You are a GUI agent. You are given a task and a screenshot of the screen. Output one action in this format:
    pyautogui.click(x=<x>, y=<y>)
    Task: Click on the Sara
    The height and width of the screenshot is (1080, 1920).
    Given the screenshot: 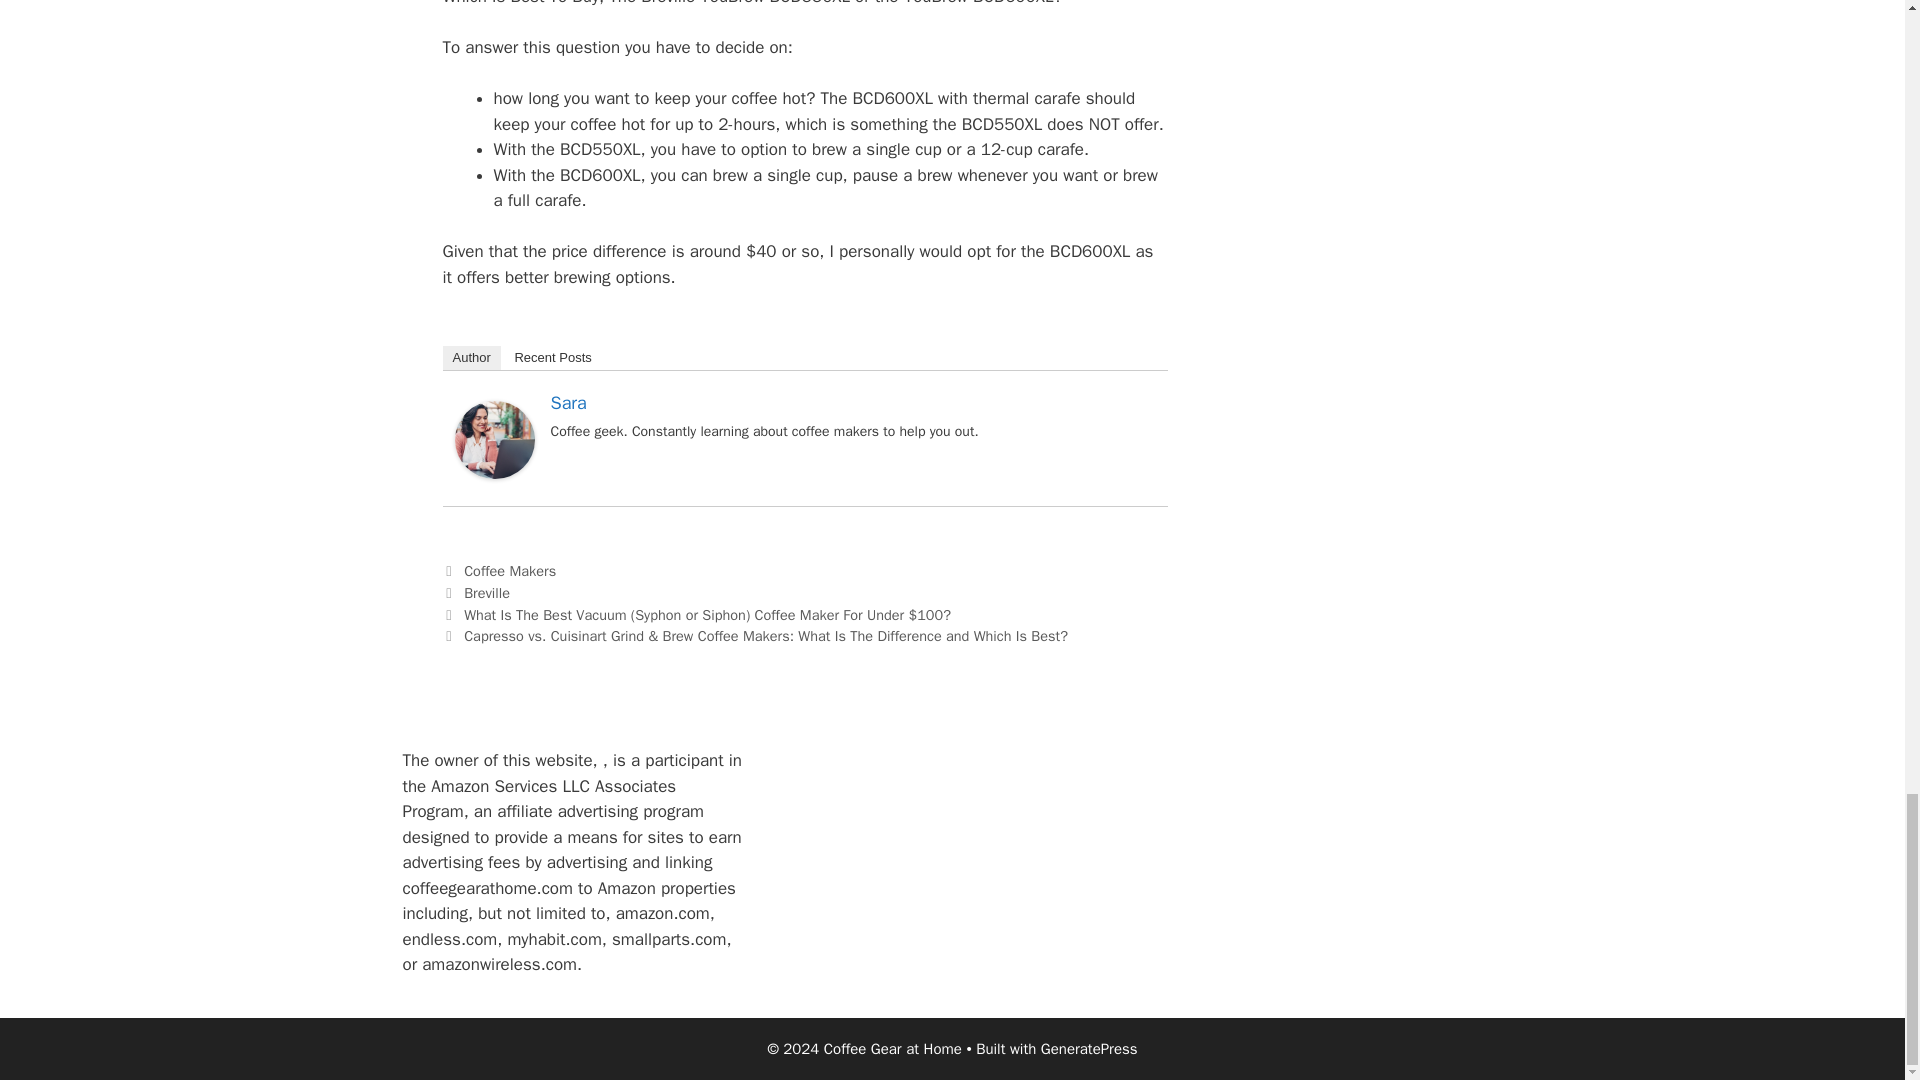 What is the action you would take?
    pyautogui.click(x=493, y=473)
    